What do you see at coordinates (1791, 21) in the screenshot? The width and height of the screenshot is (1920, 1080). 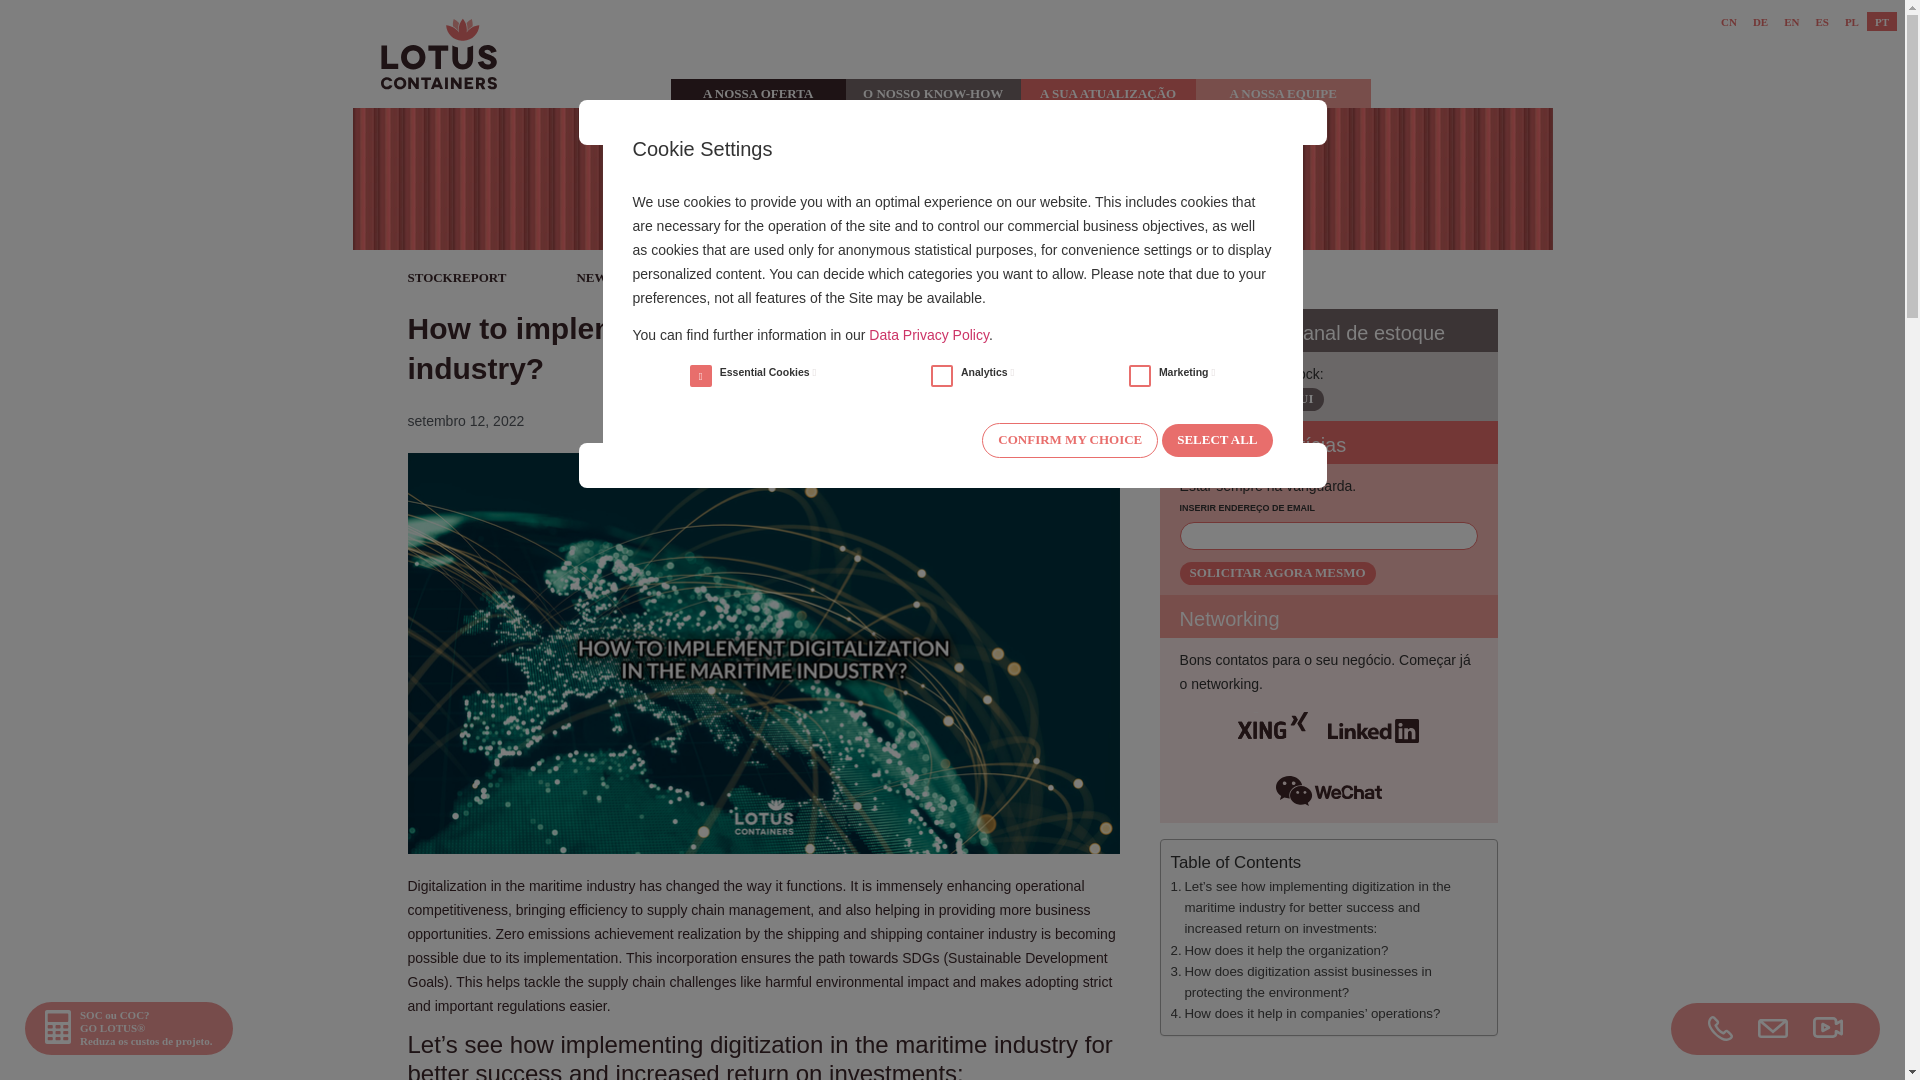 I see `EN` at bounding box center [1791, 21].